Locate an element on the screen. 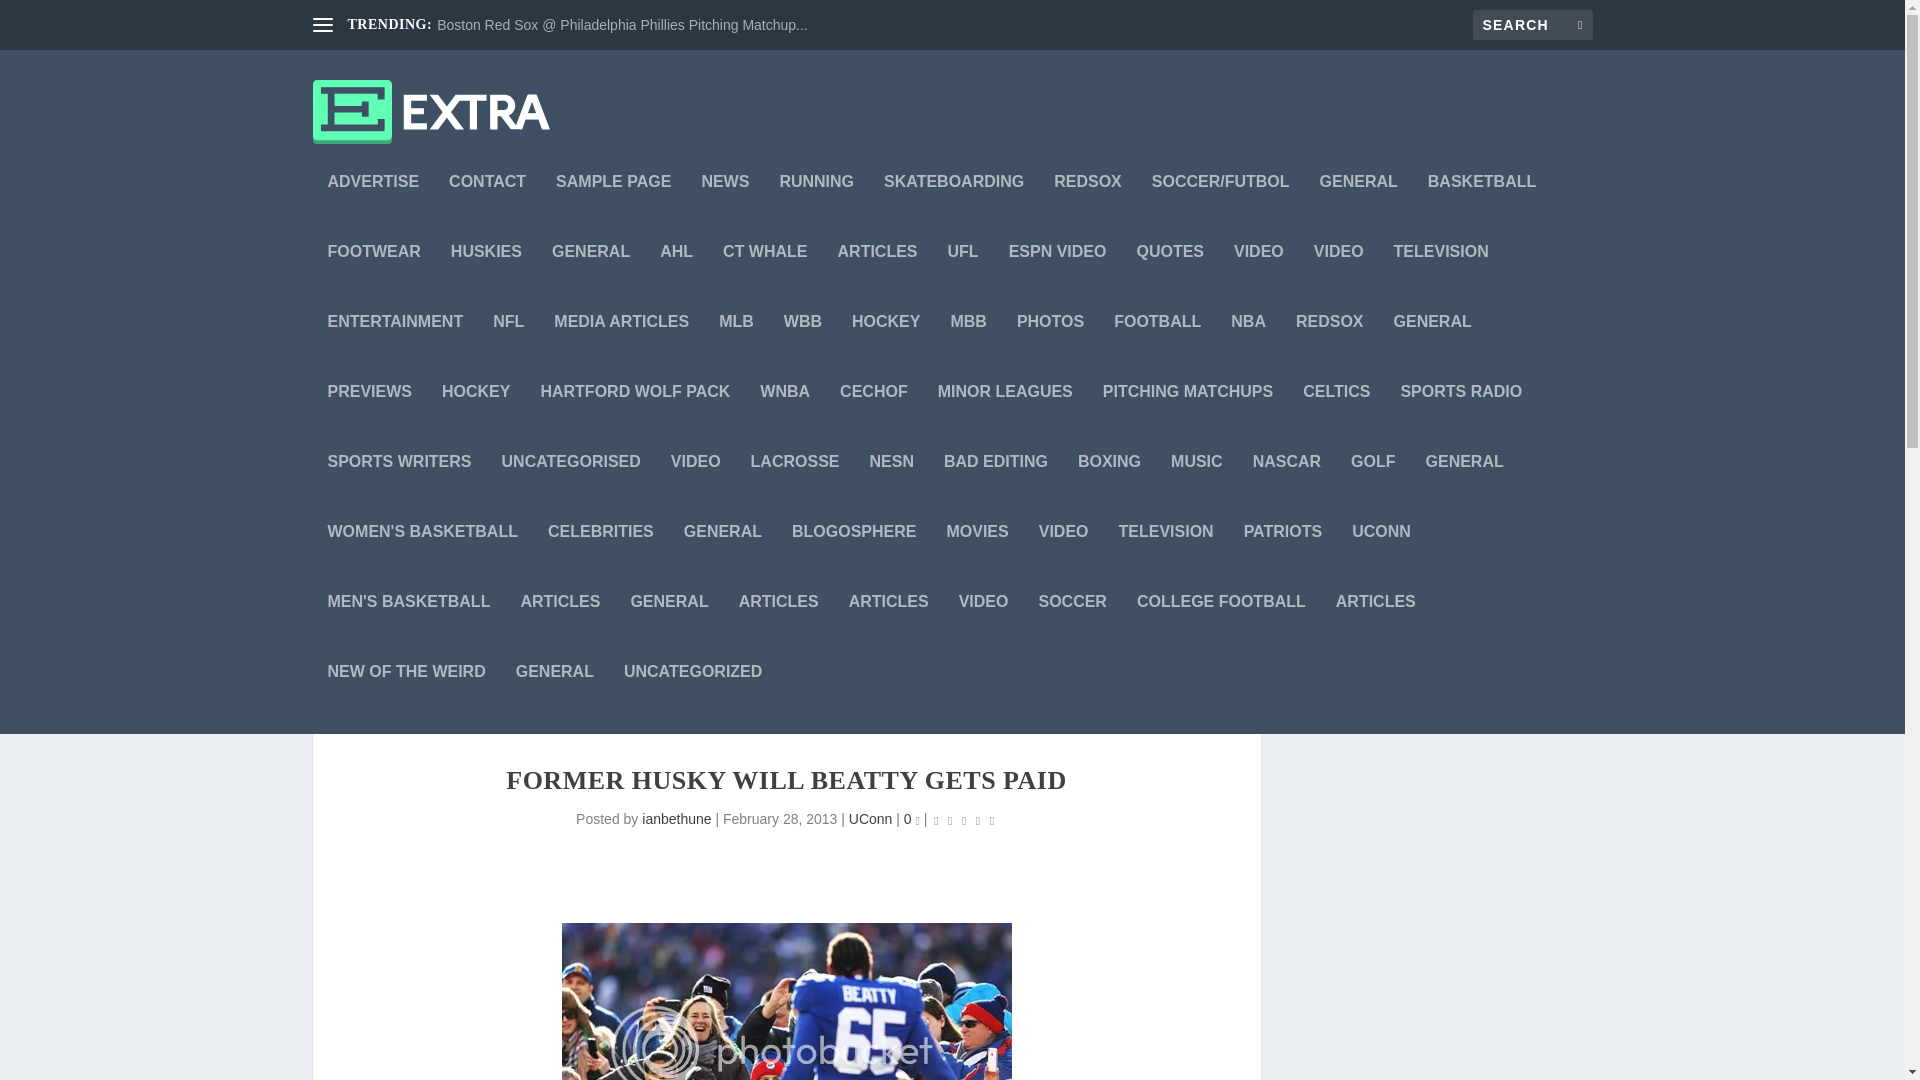  CONTACT is located at coordinates (488, 208).